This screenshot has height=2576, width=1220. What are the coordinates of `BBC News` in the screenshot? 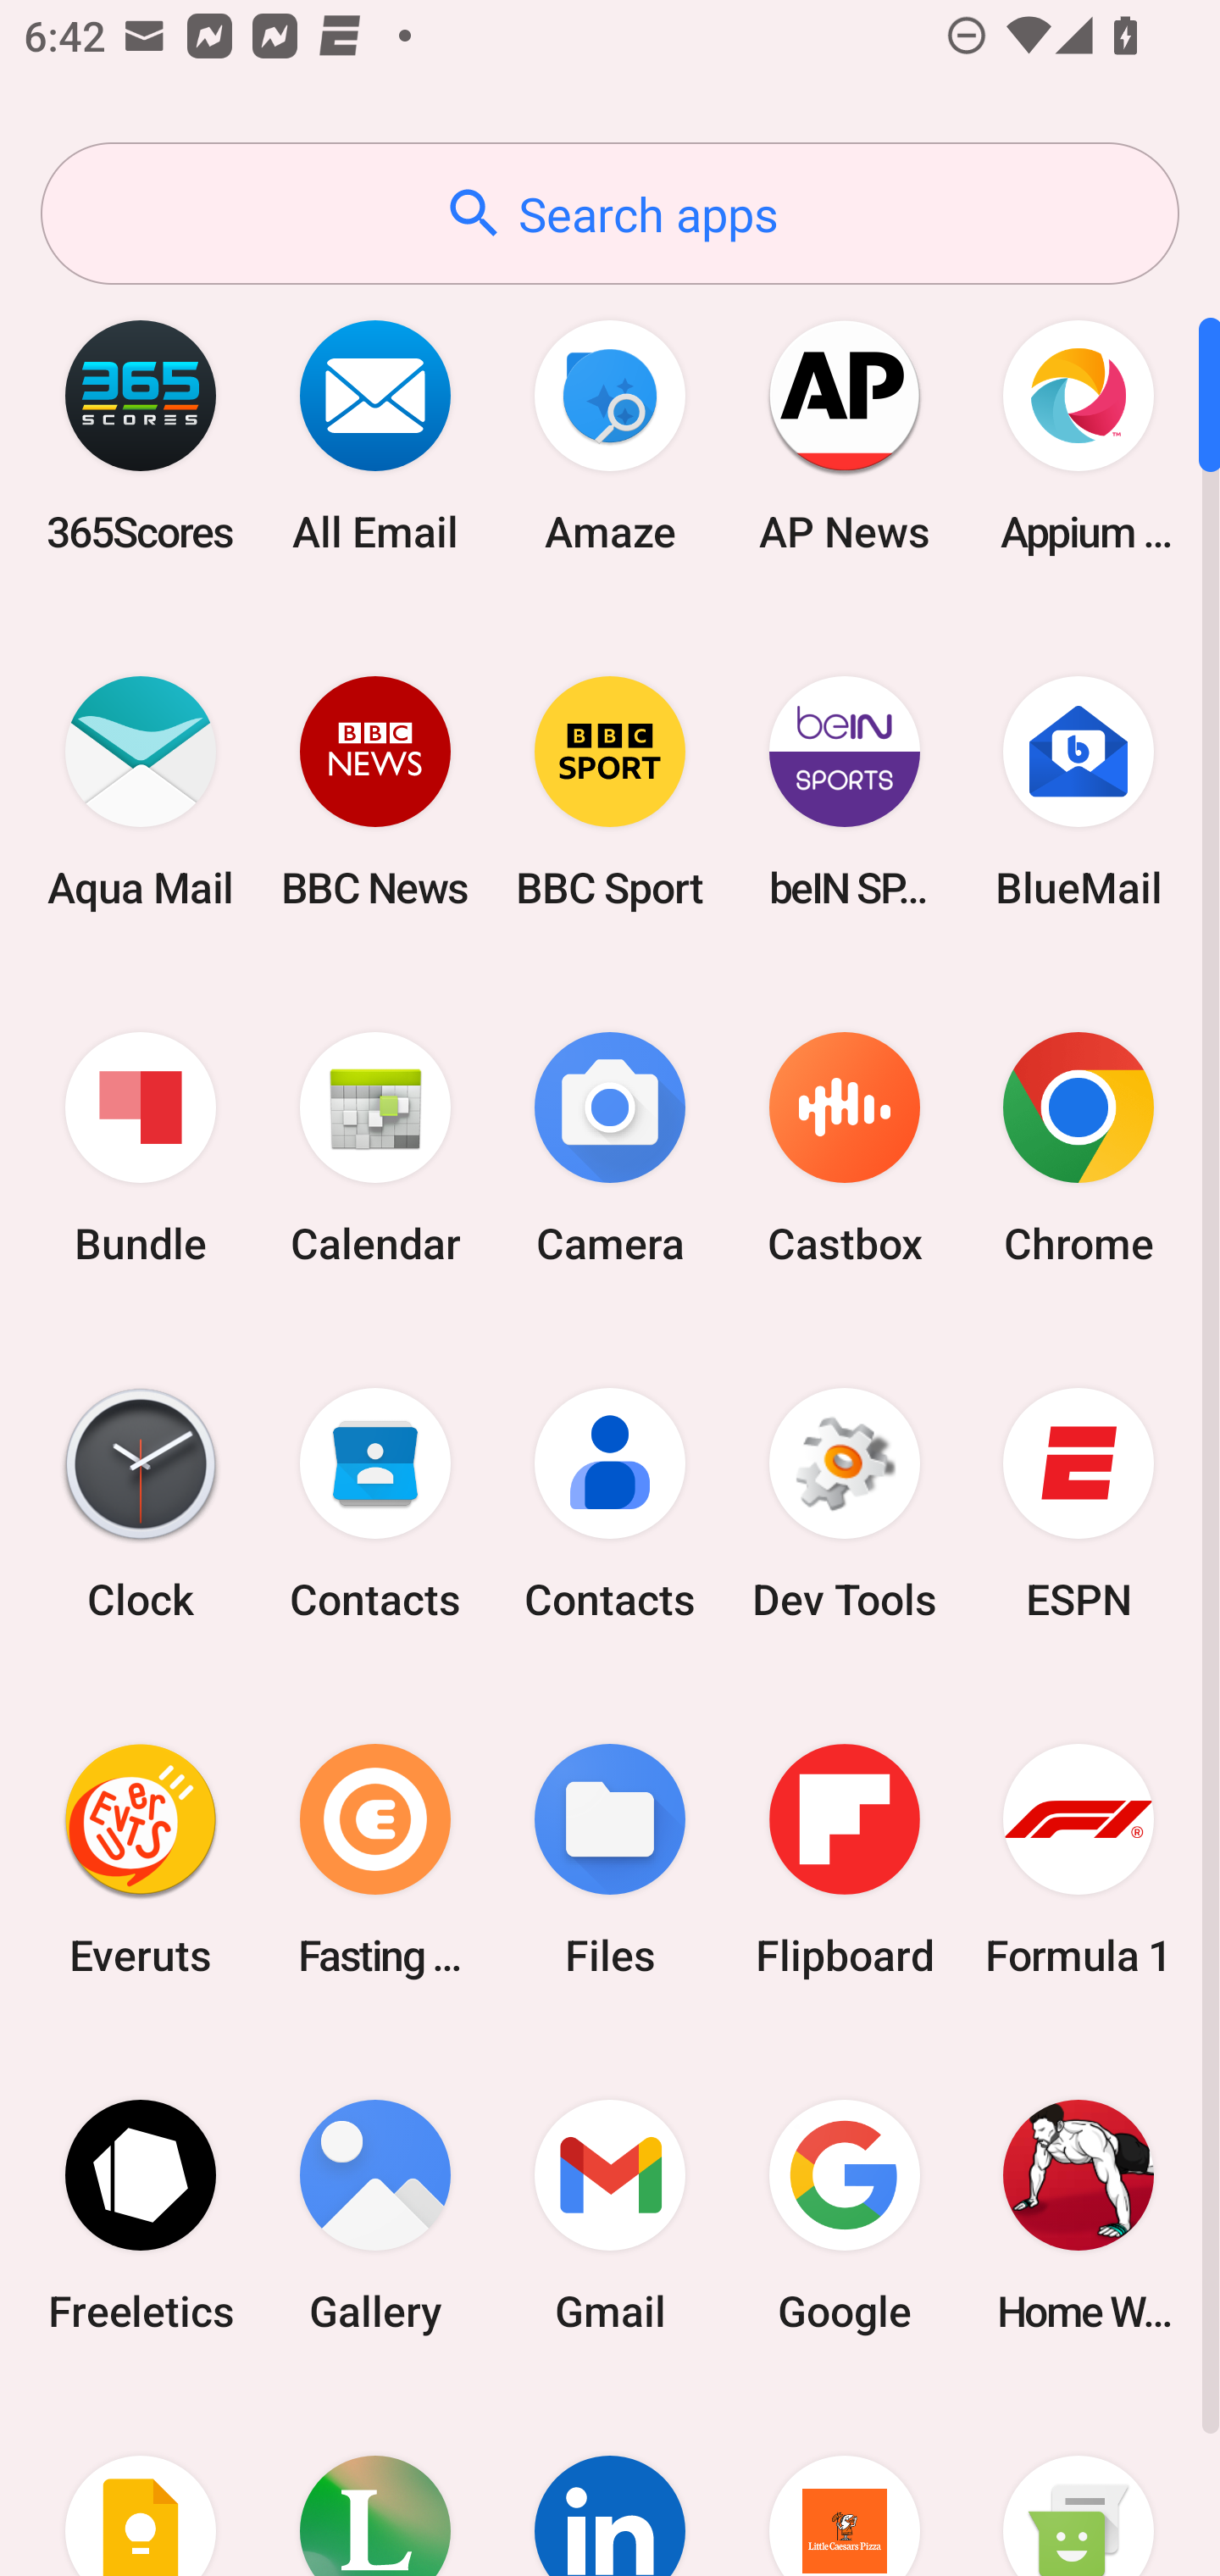 It's located at (375, 791).